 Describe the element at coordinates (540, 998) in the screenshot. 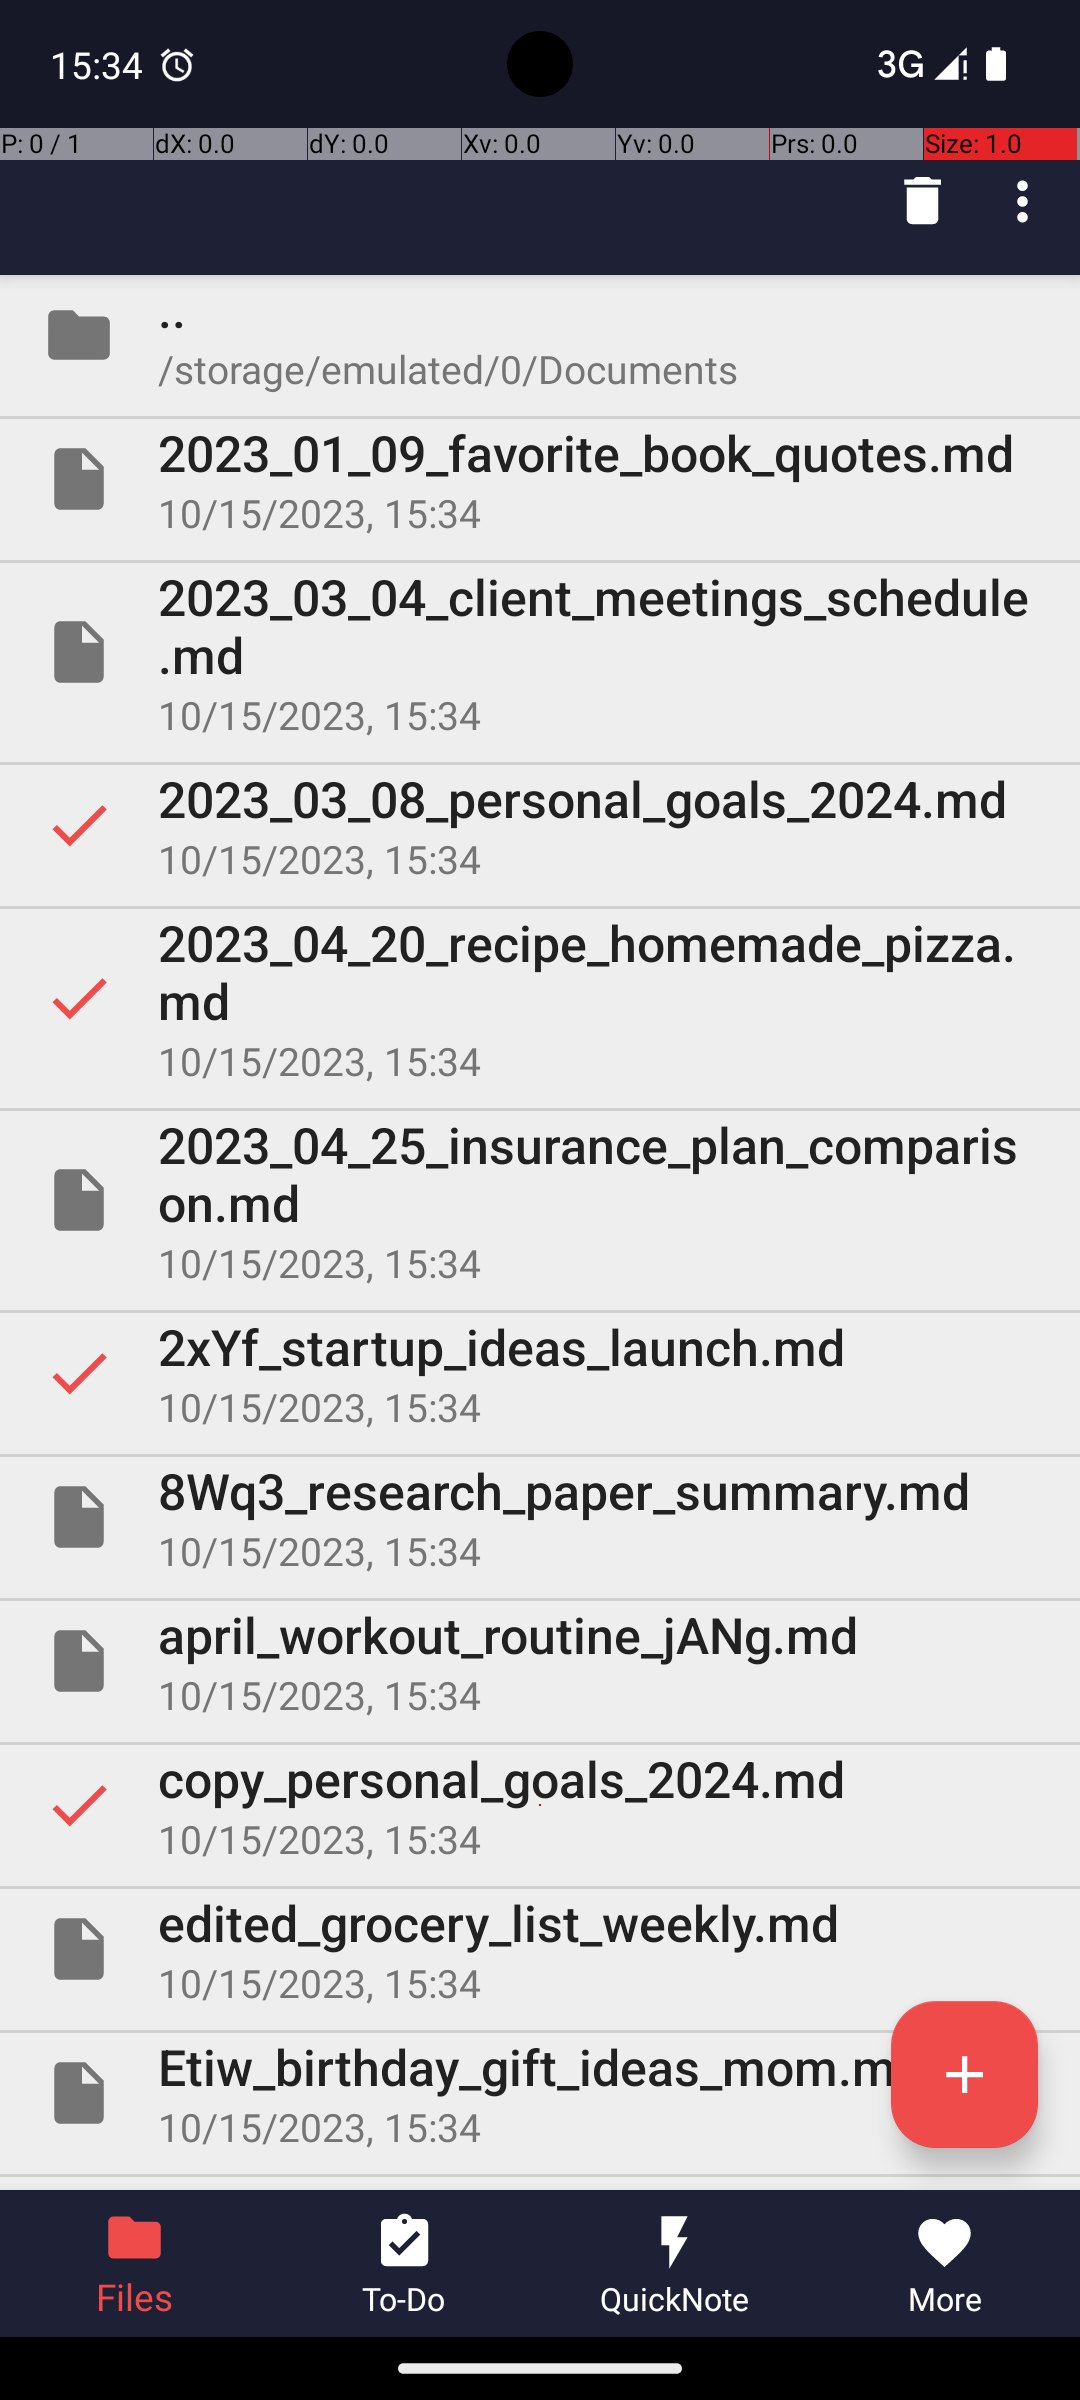

I see `Selected 2023_04_20_recipe_homemade_pizza.md 10/15/2023, 15:34` at that location.